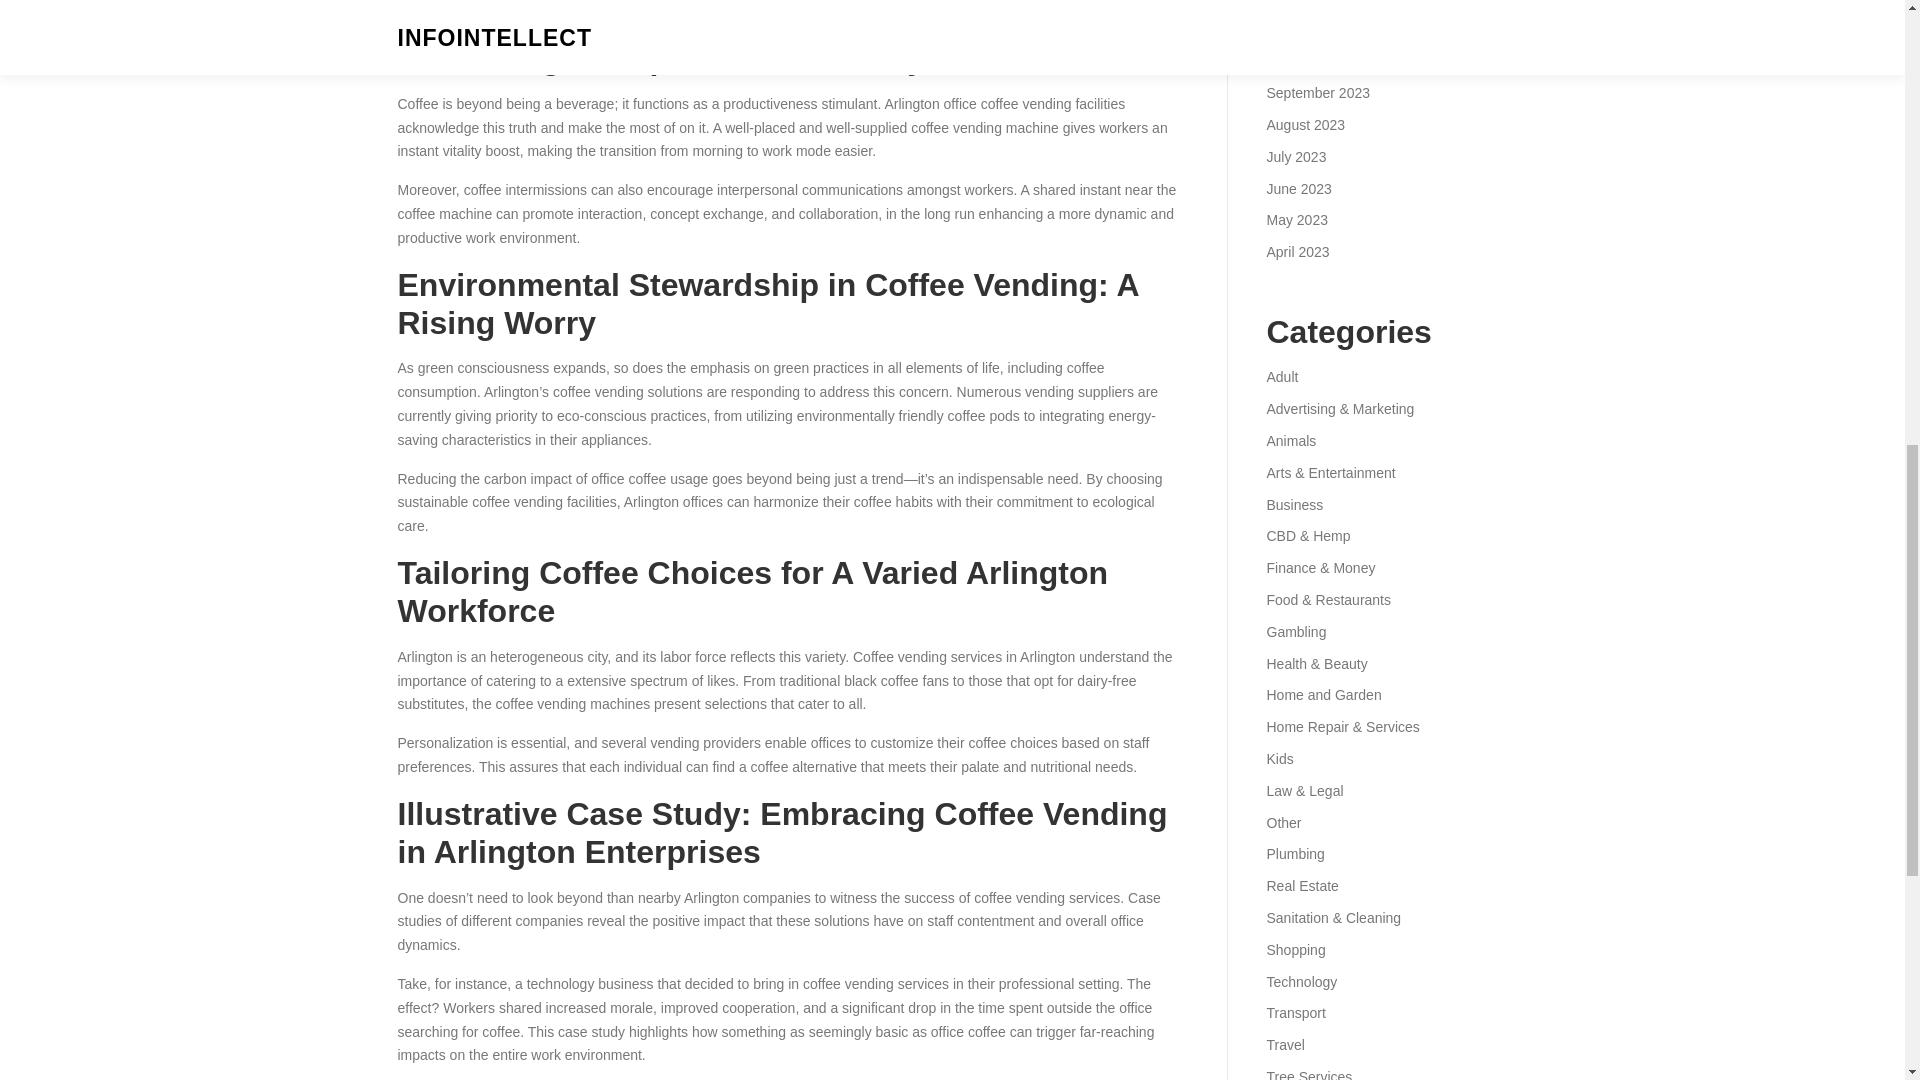 This screenshot has width=1920, height=1080. I want to click on August 2023, so click(1305, 124).